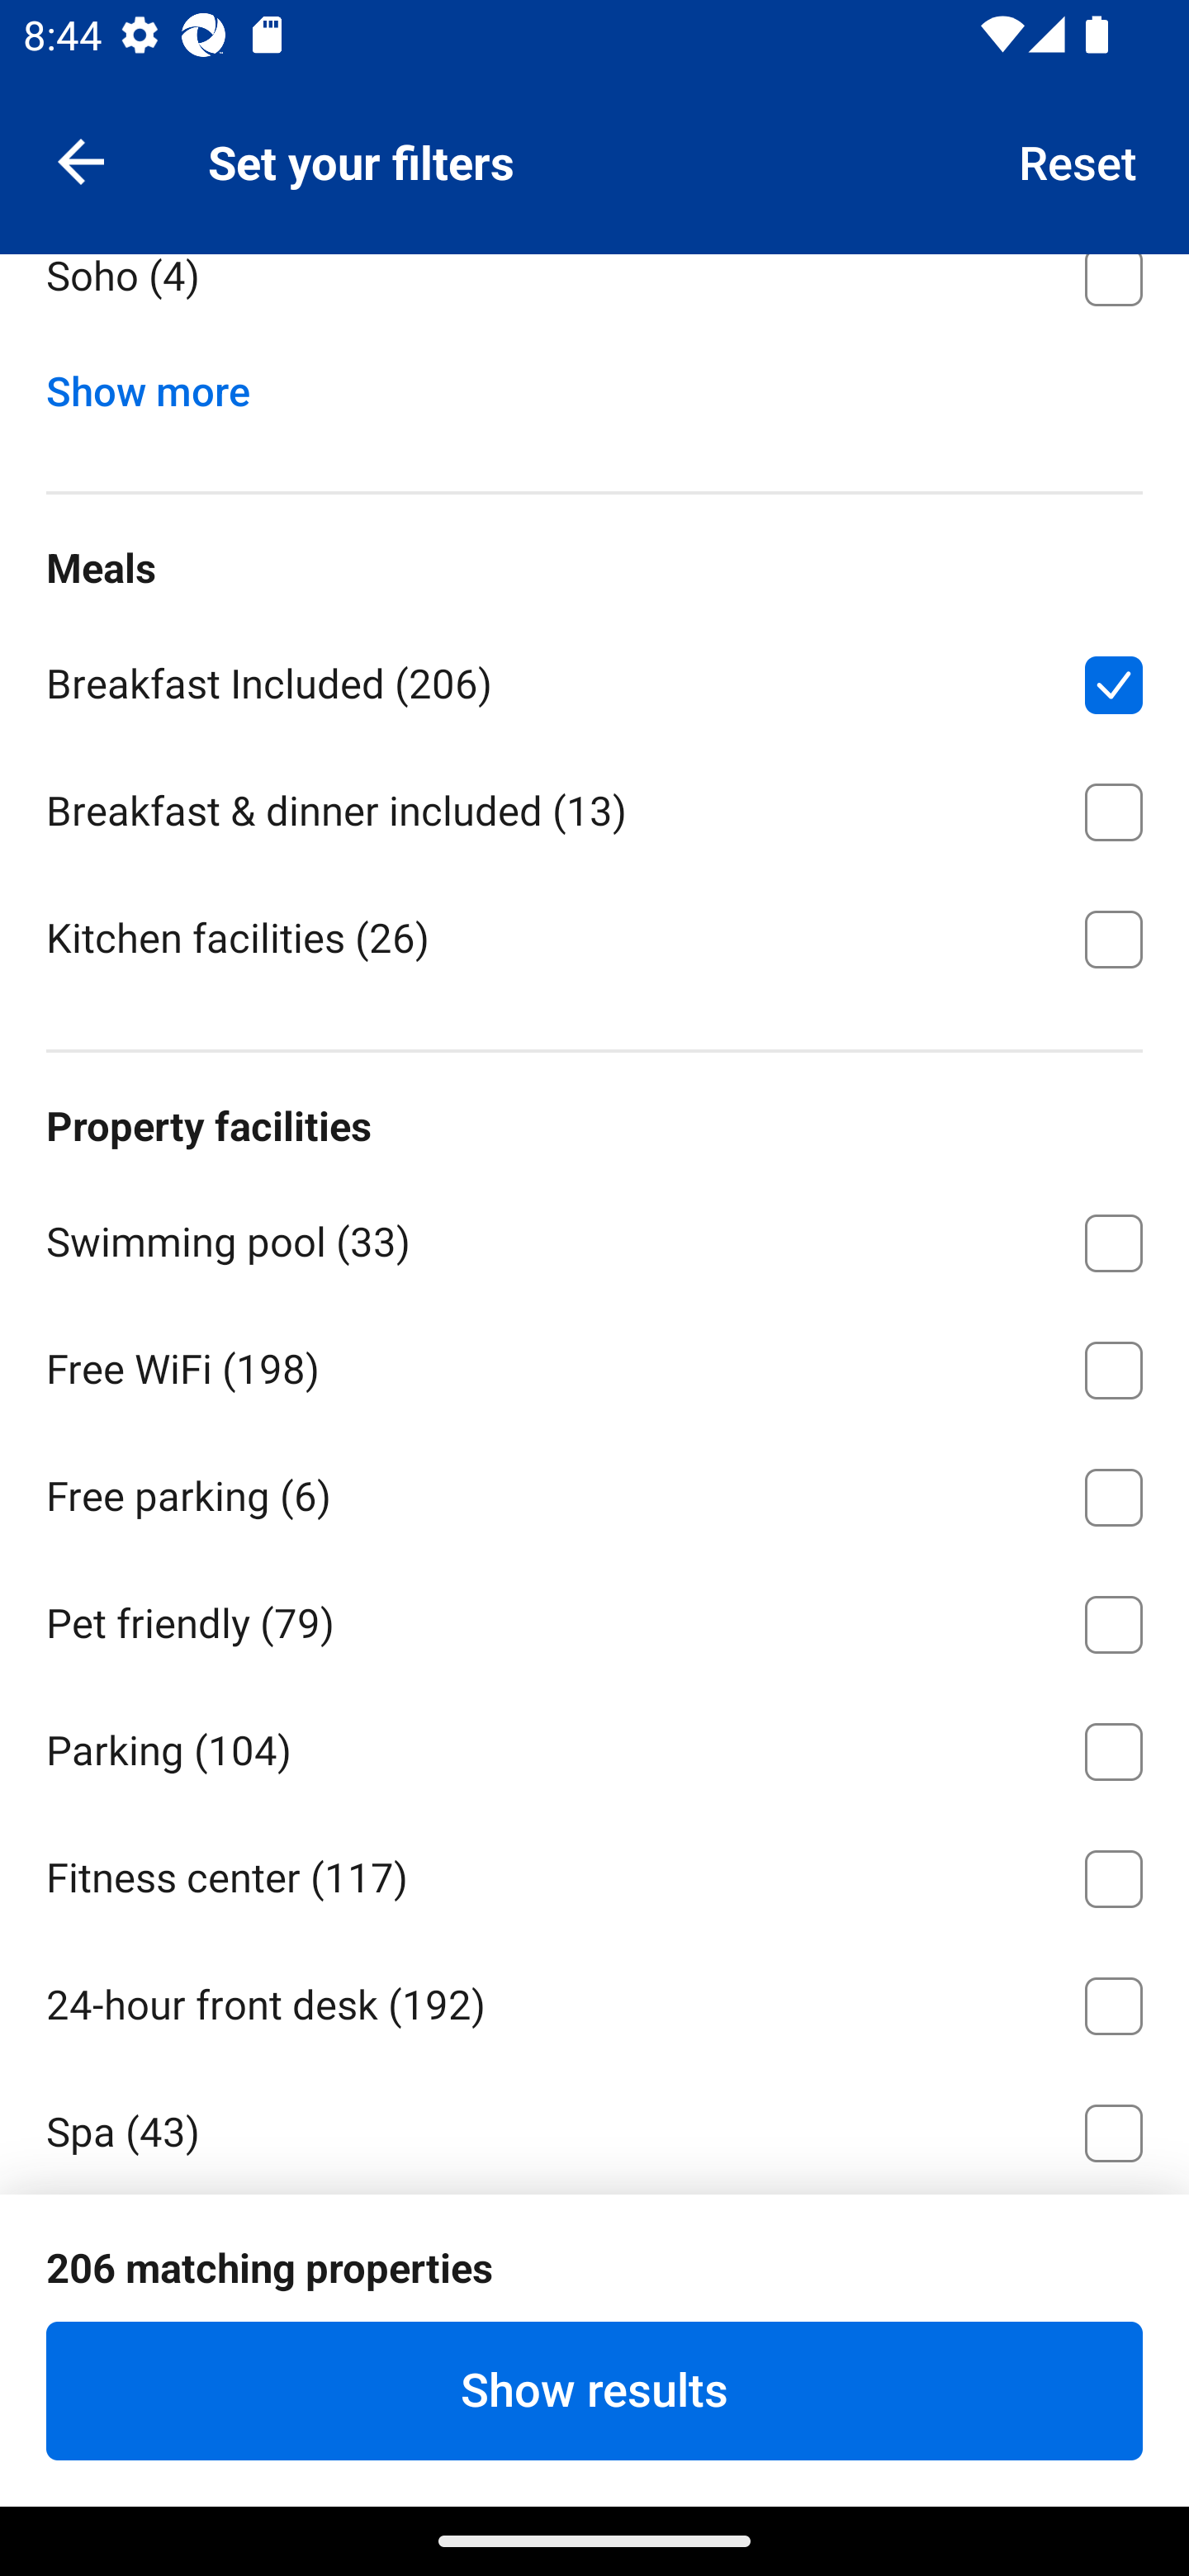 Image resolution: width=1189 pixels, height=2576 pixels. What do you see at coordinates (594, 2000) in the screenshot?
I see `24-hour front desk ⁦(192)` at bounding box center [594, 2000].